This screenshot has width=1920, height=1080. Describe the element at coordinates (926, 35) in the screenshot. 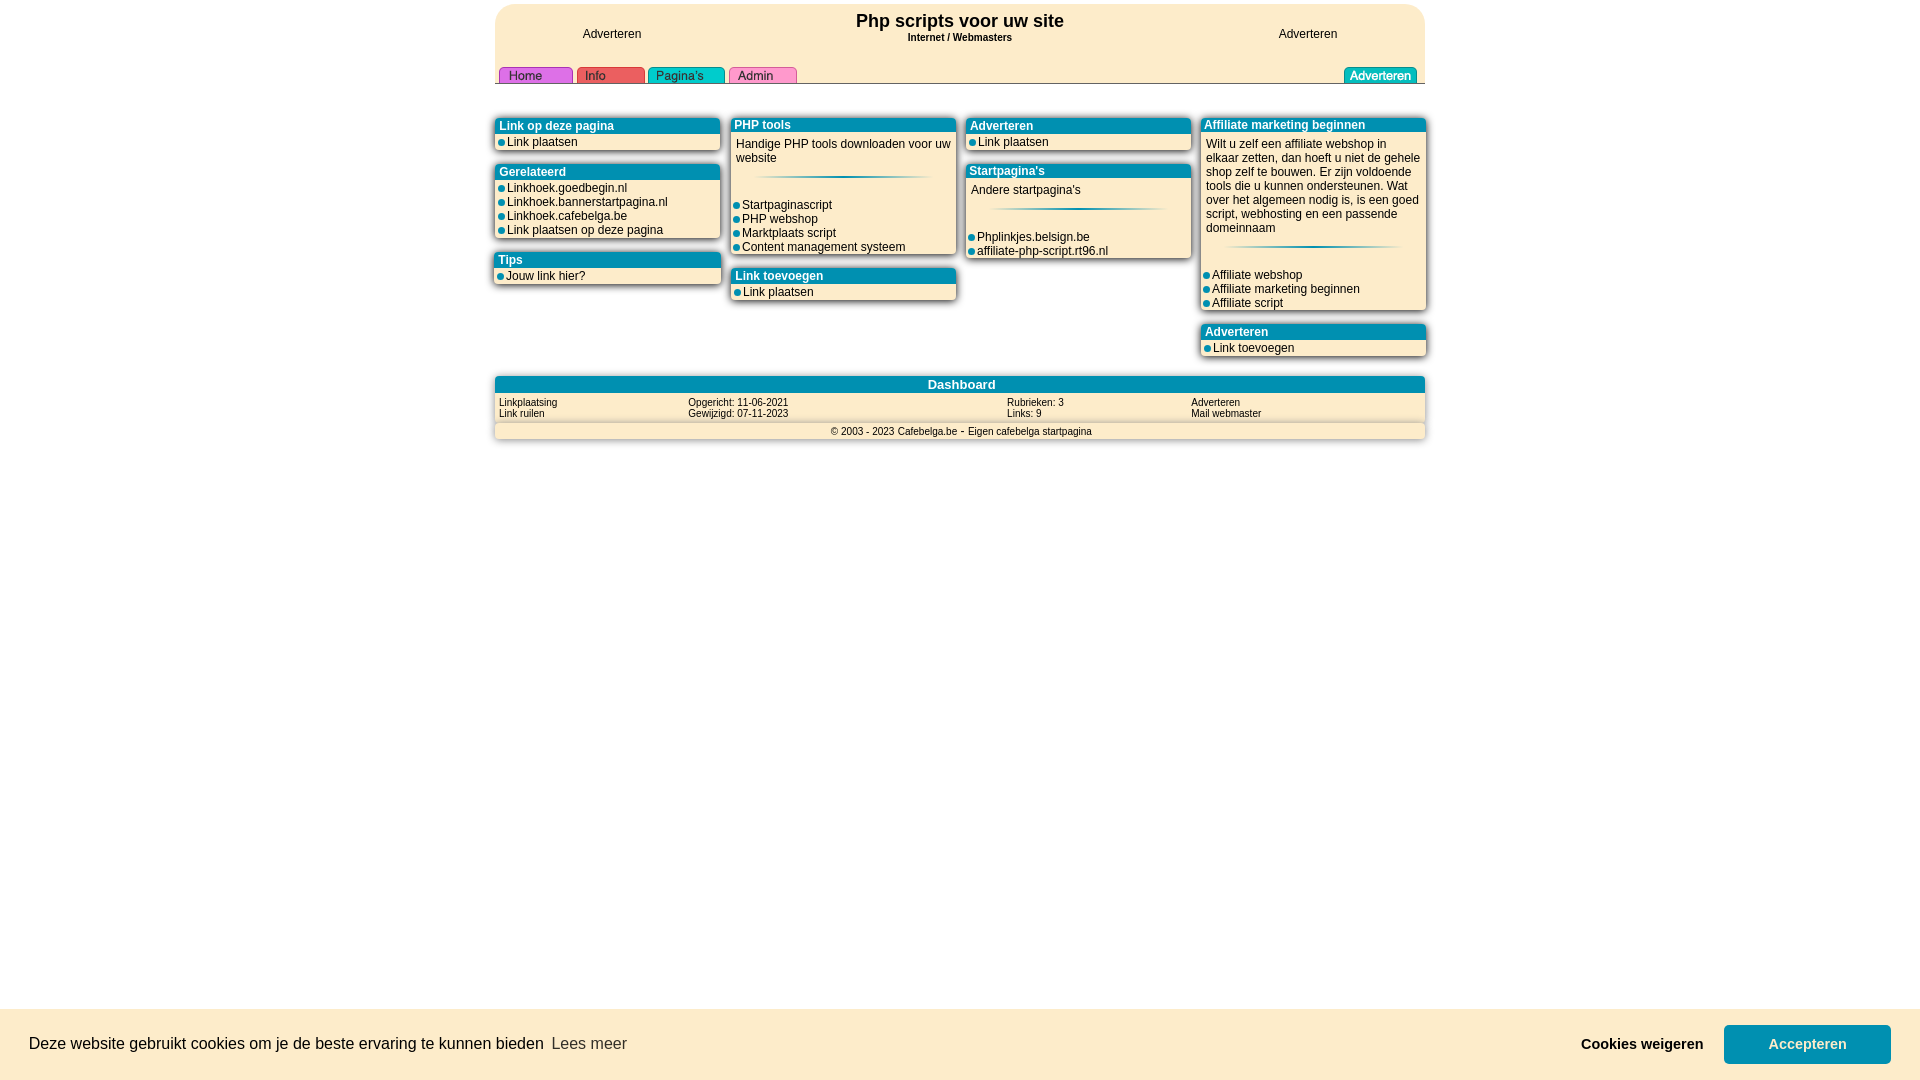

I see `Internet` at that location.